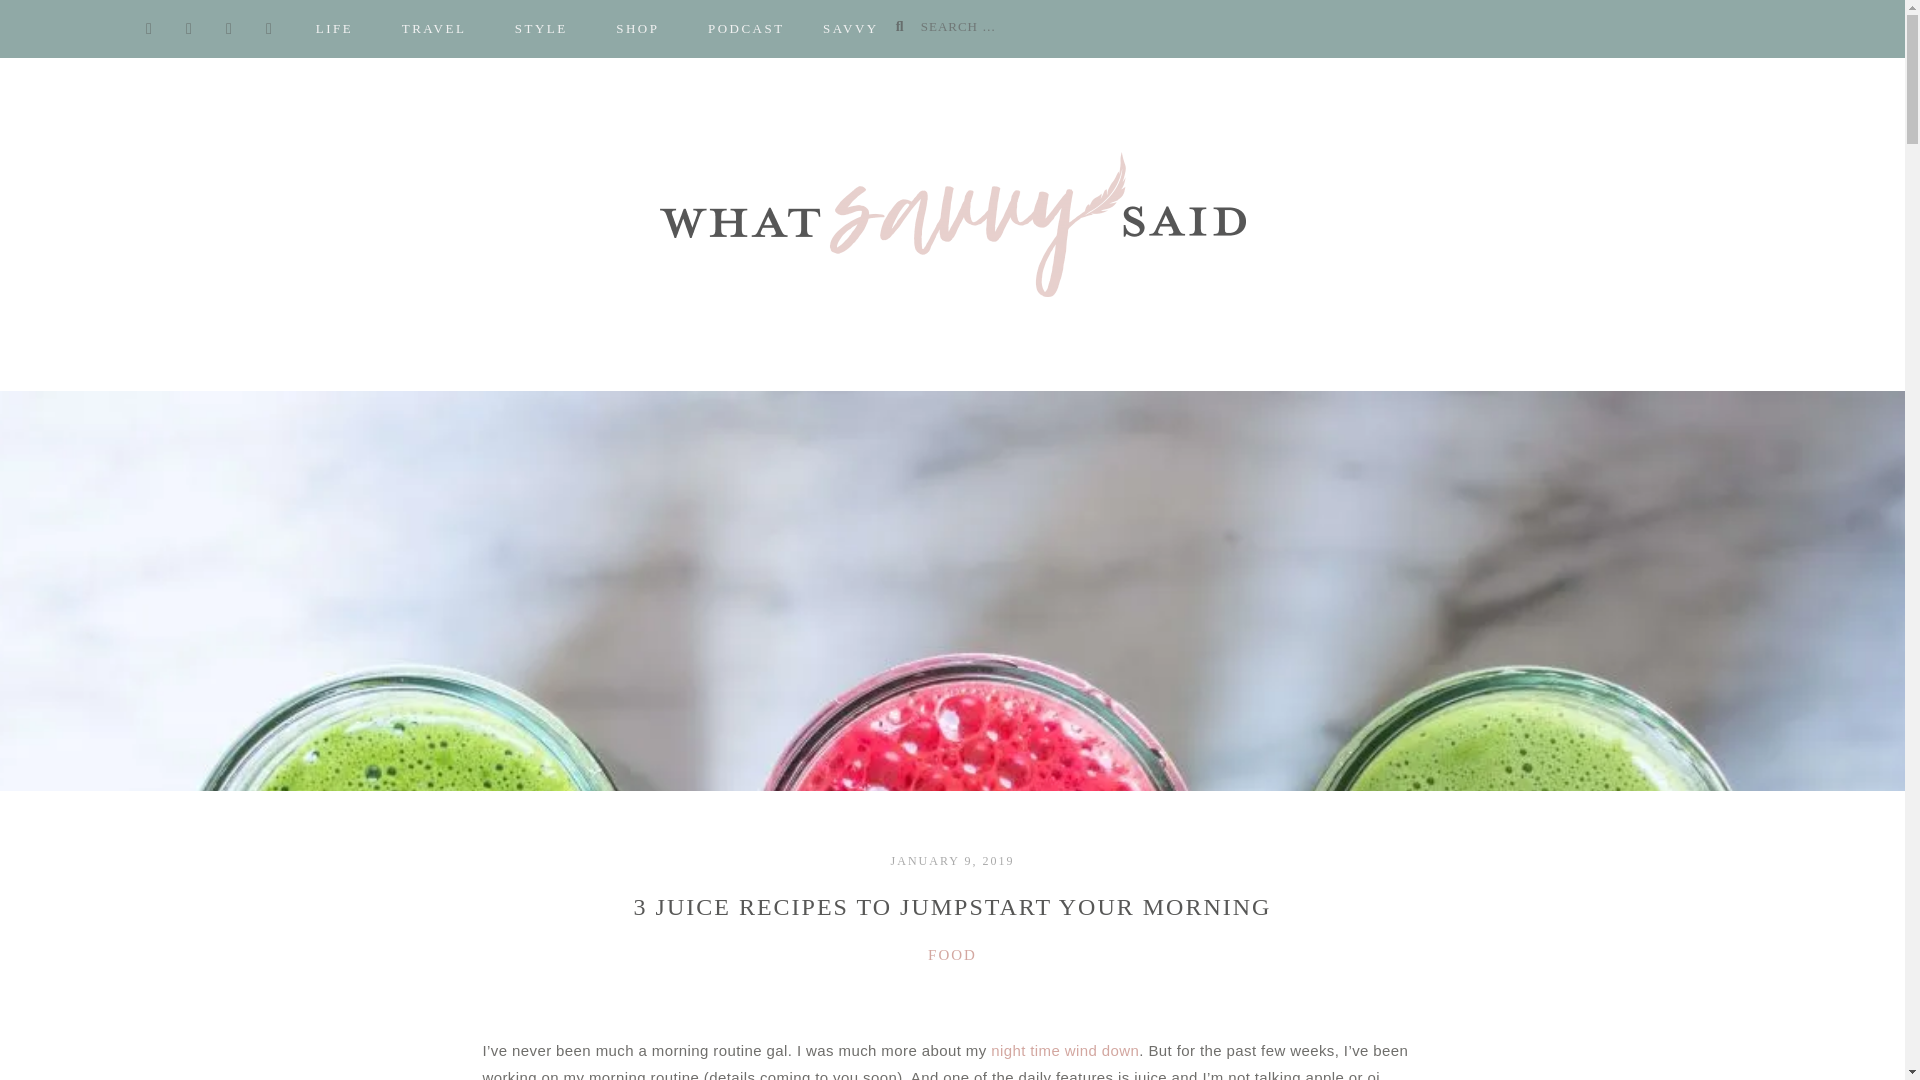  I want to click on SAVVY, so click(851, 29).